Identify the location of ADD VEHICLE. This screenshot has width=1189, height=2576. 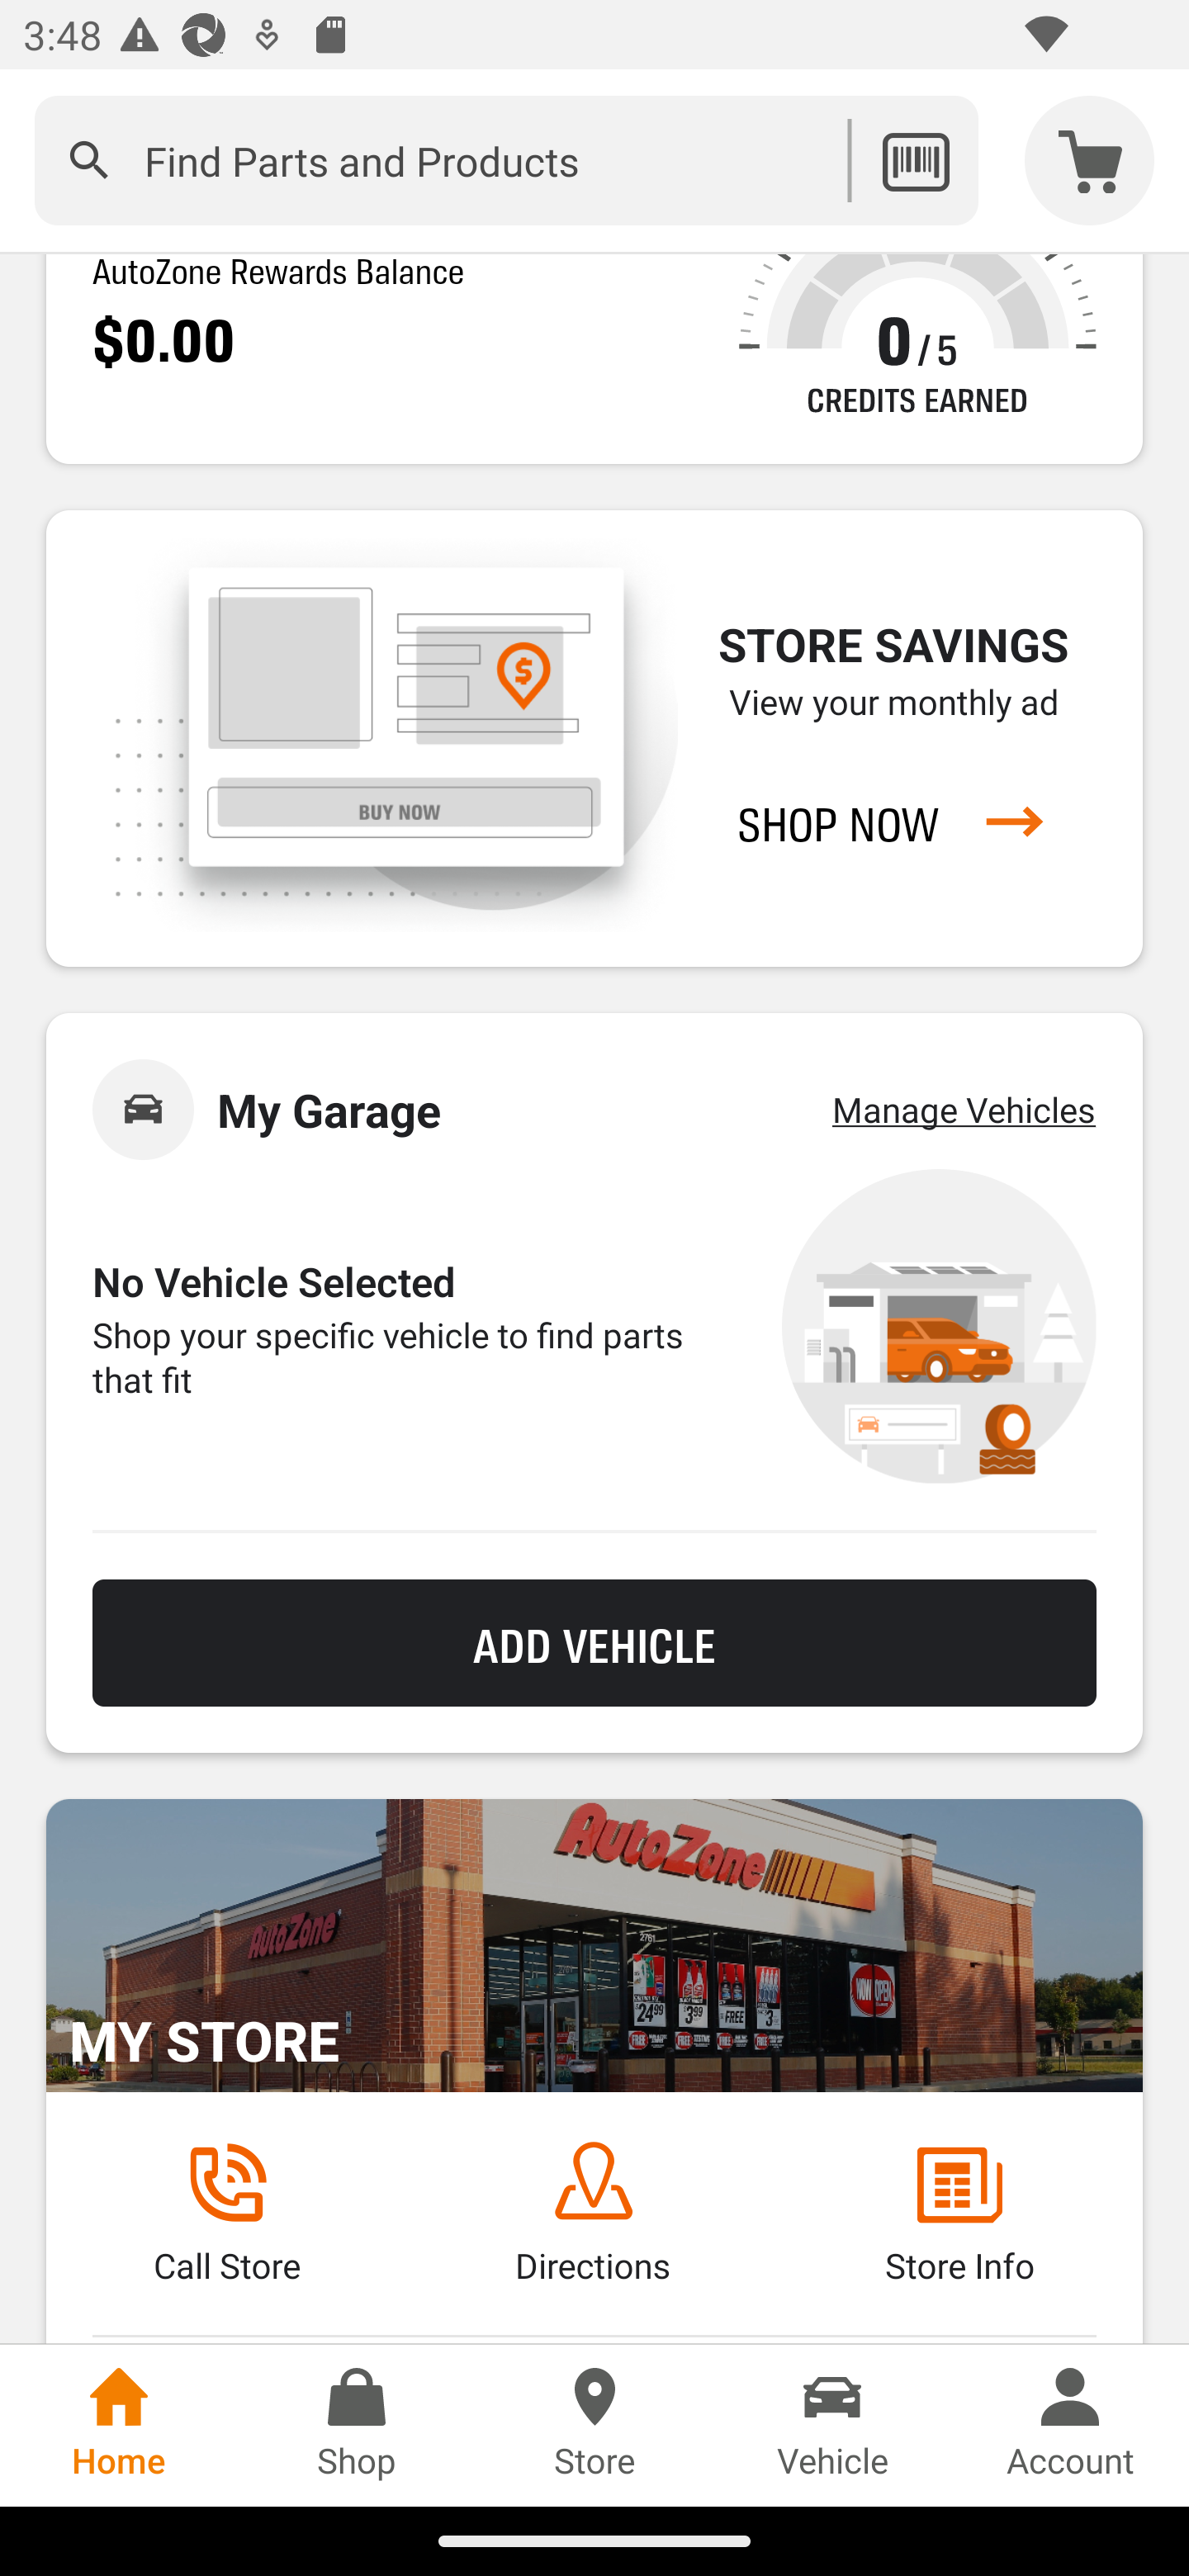
(594, 1641).